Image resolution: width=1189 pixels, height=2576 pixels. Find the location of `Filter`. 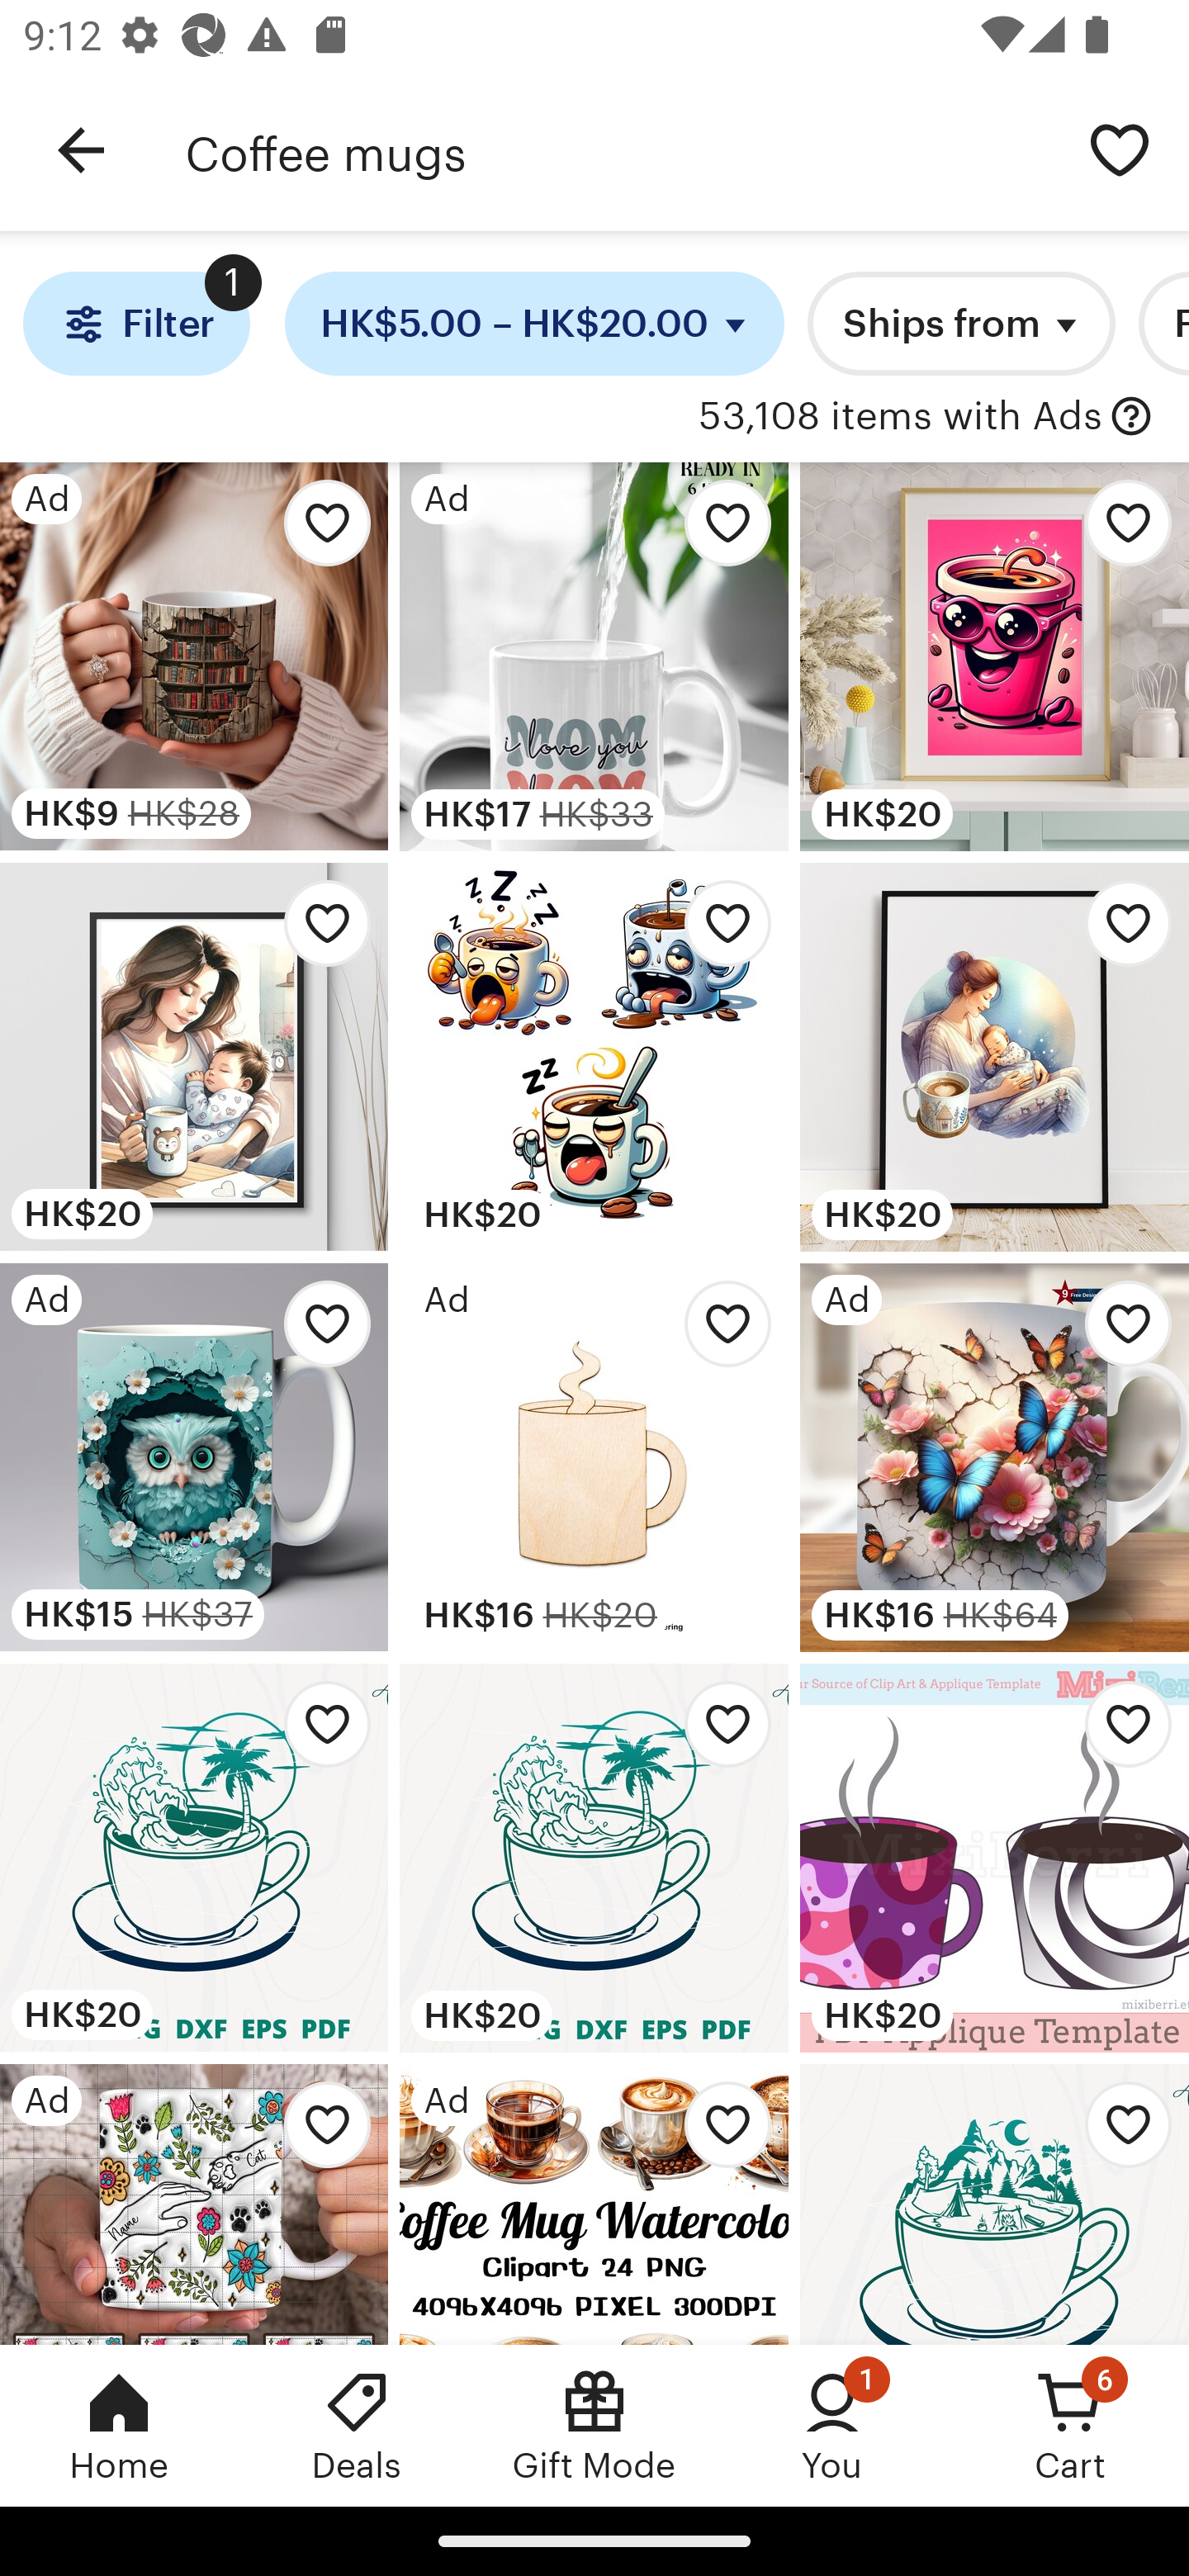

Filter is located at coordinates (135, 324).